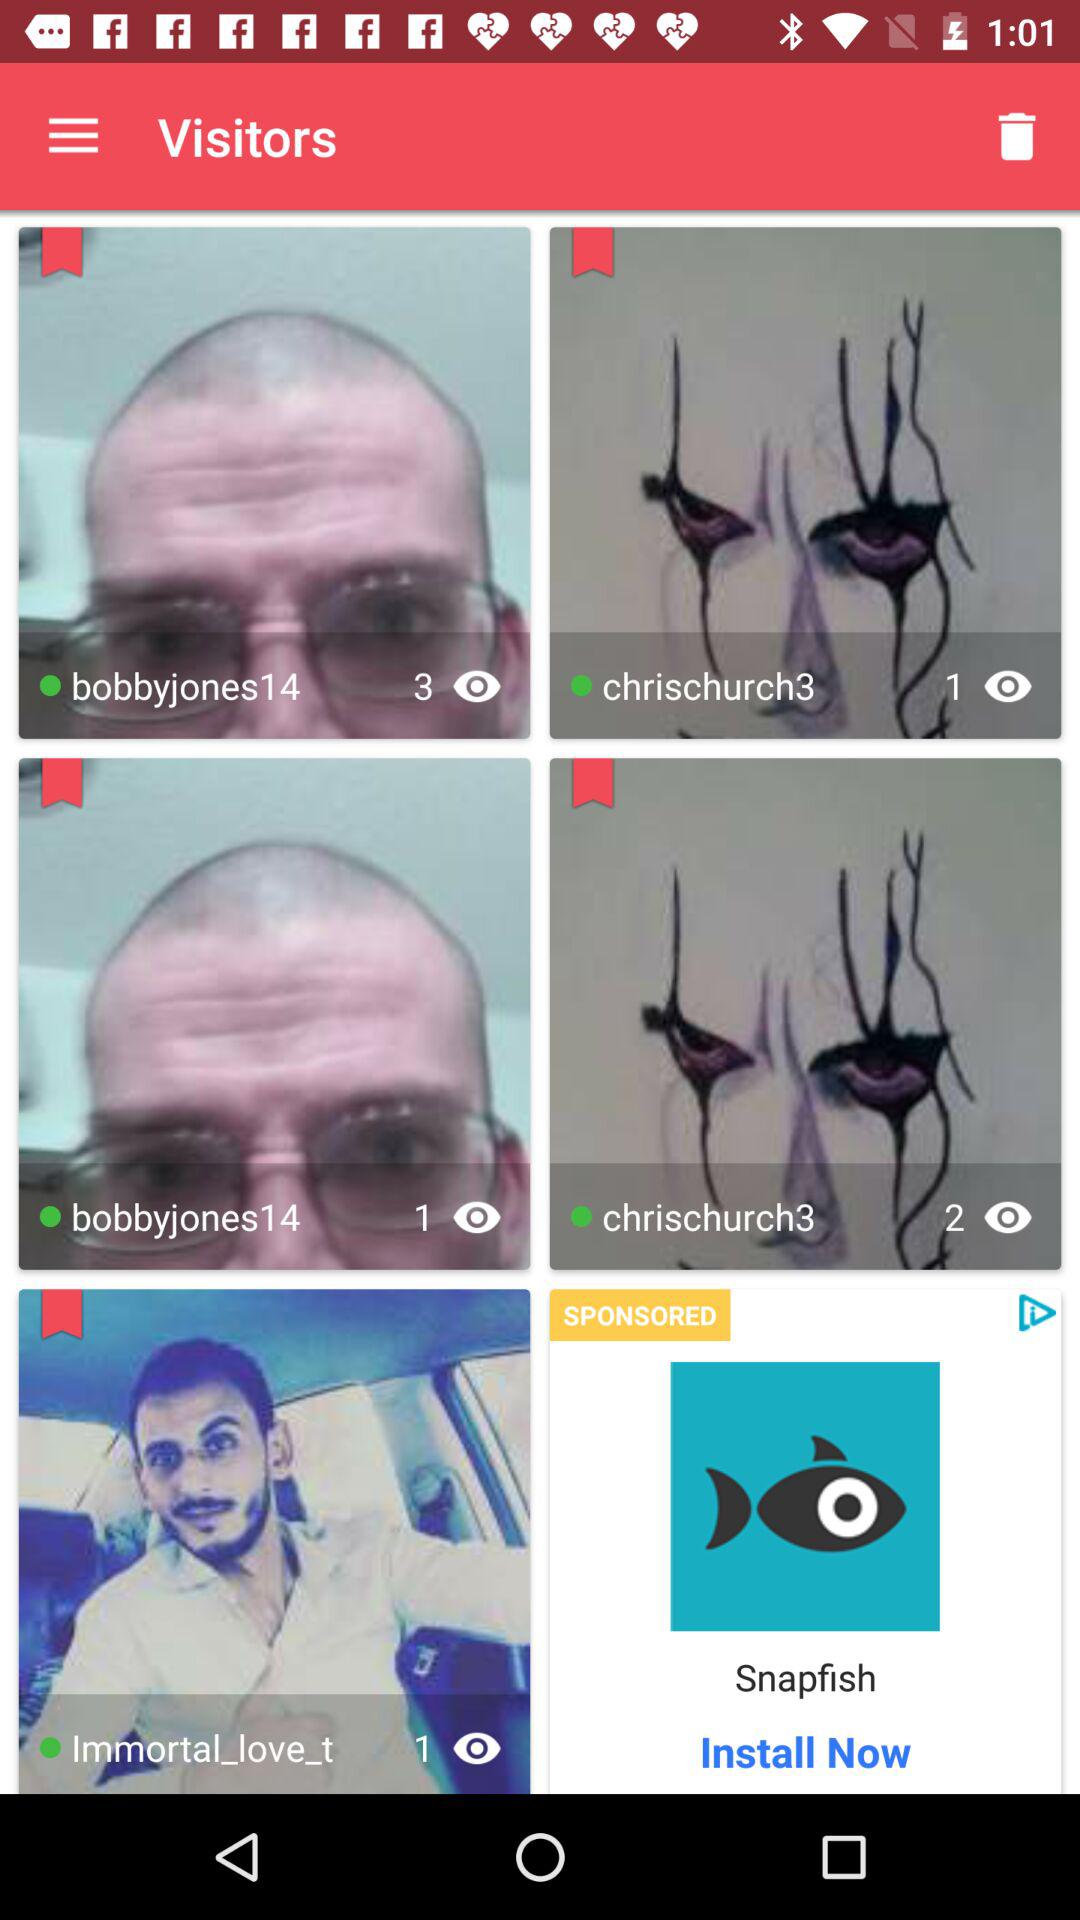  What do you see at coordinates (73, 136) in the screenshot?
I see `open the app next to the visitors item` at bounding box center [73, 136].